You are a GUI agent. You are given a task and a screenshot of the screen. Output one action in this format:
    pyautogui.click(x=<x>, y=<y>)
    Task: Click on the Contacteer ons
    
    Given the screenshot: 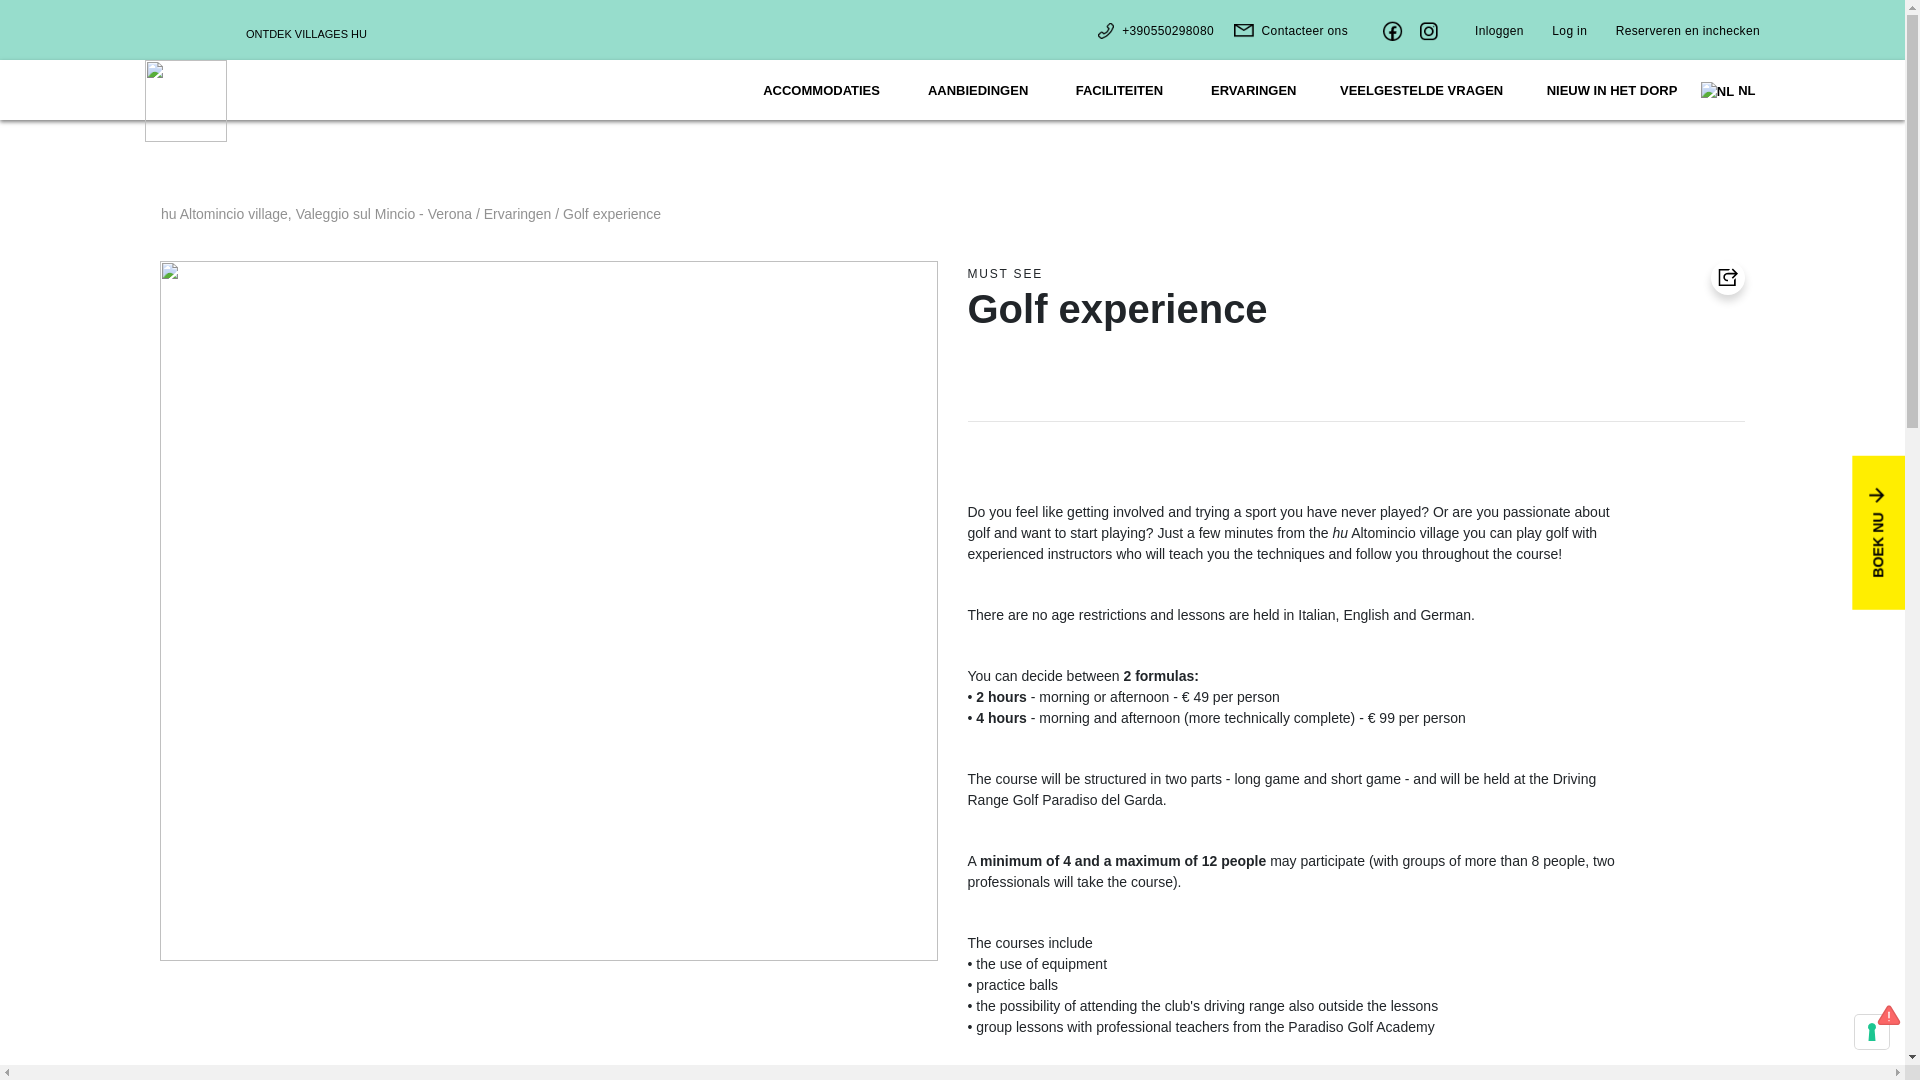 What is the action you would take?
    pyautogui.click(x=1282, y=30)
    